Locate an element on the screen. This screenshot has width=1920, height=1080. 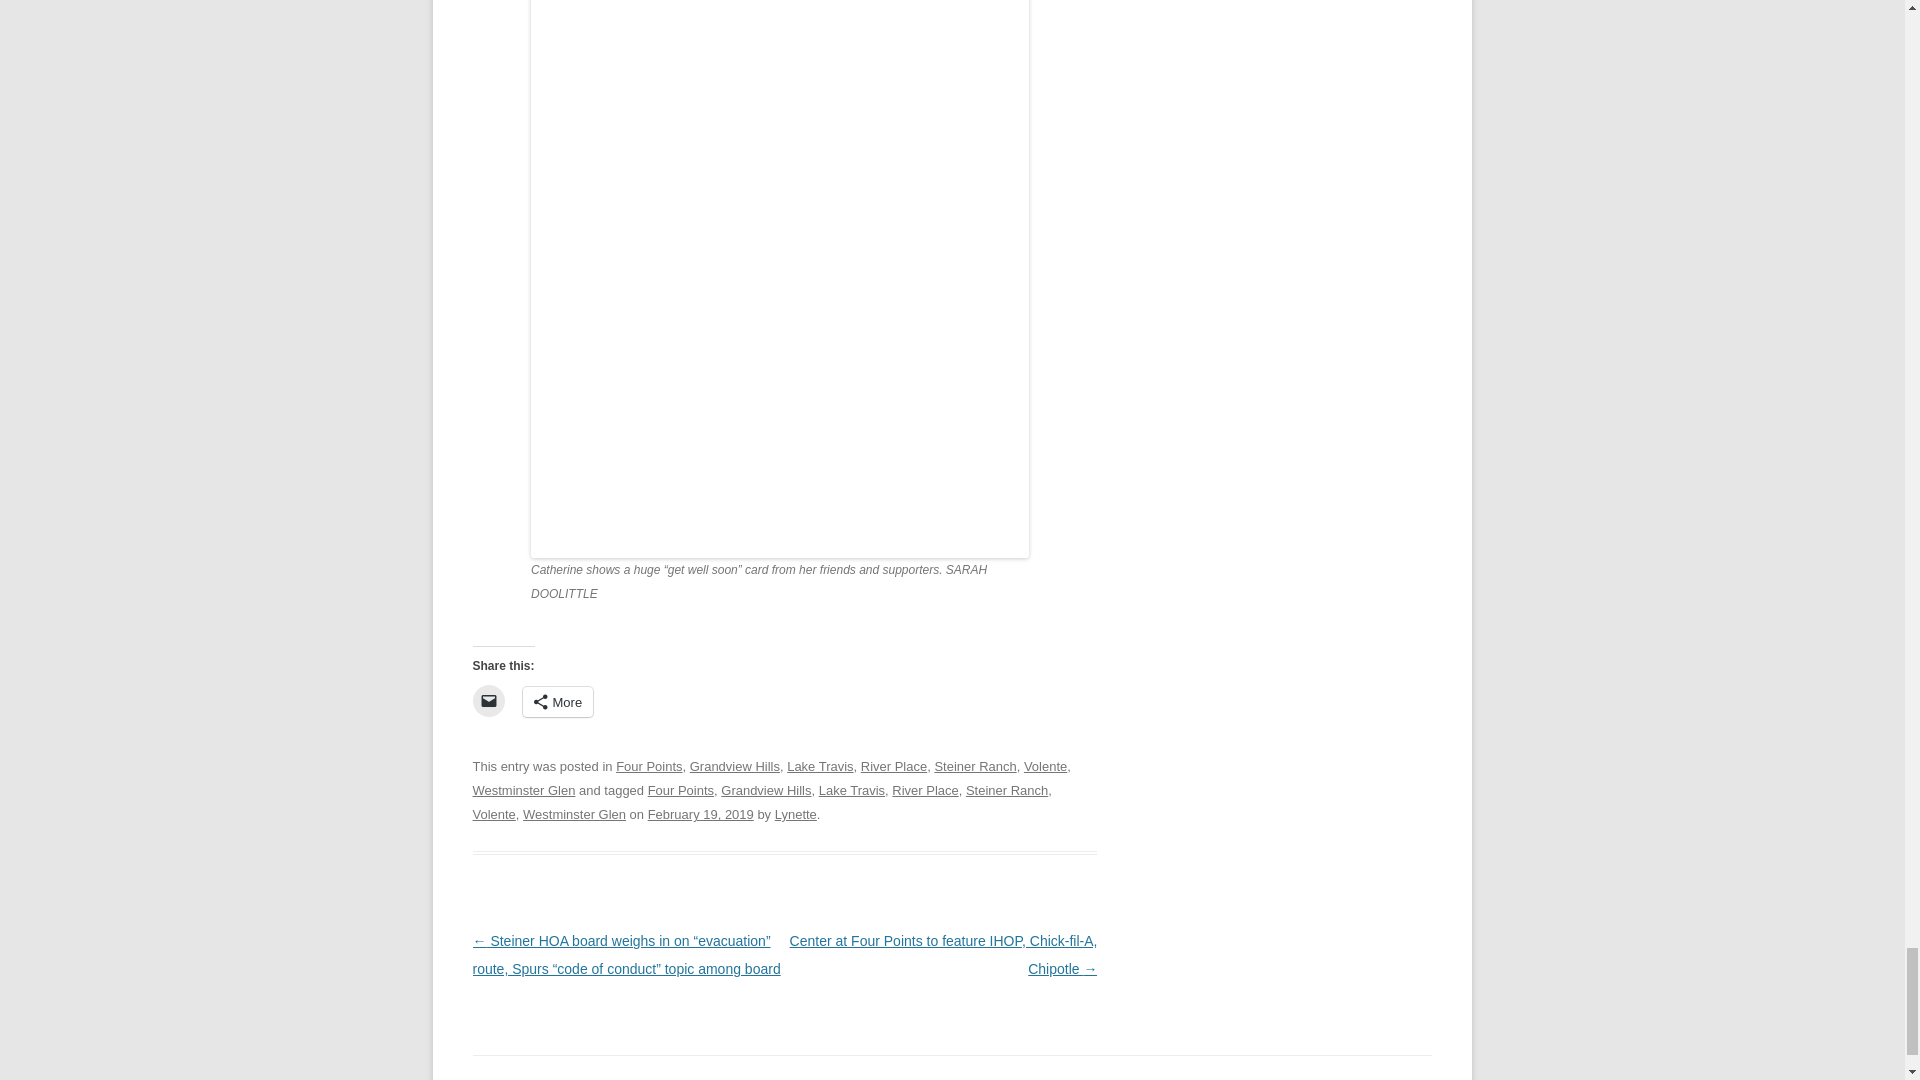
Volente is located at coordinates (493, 814).